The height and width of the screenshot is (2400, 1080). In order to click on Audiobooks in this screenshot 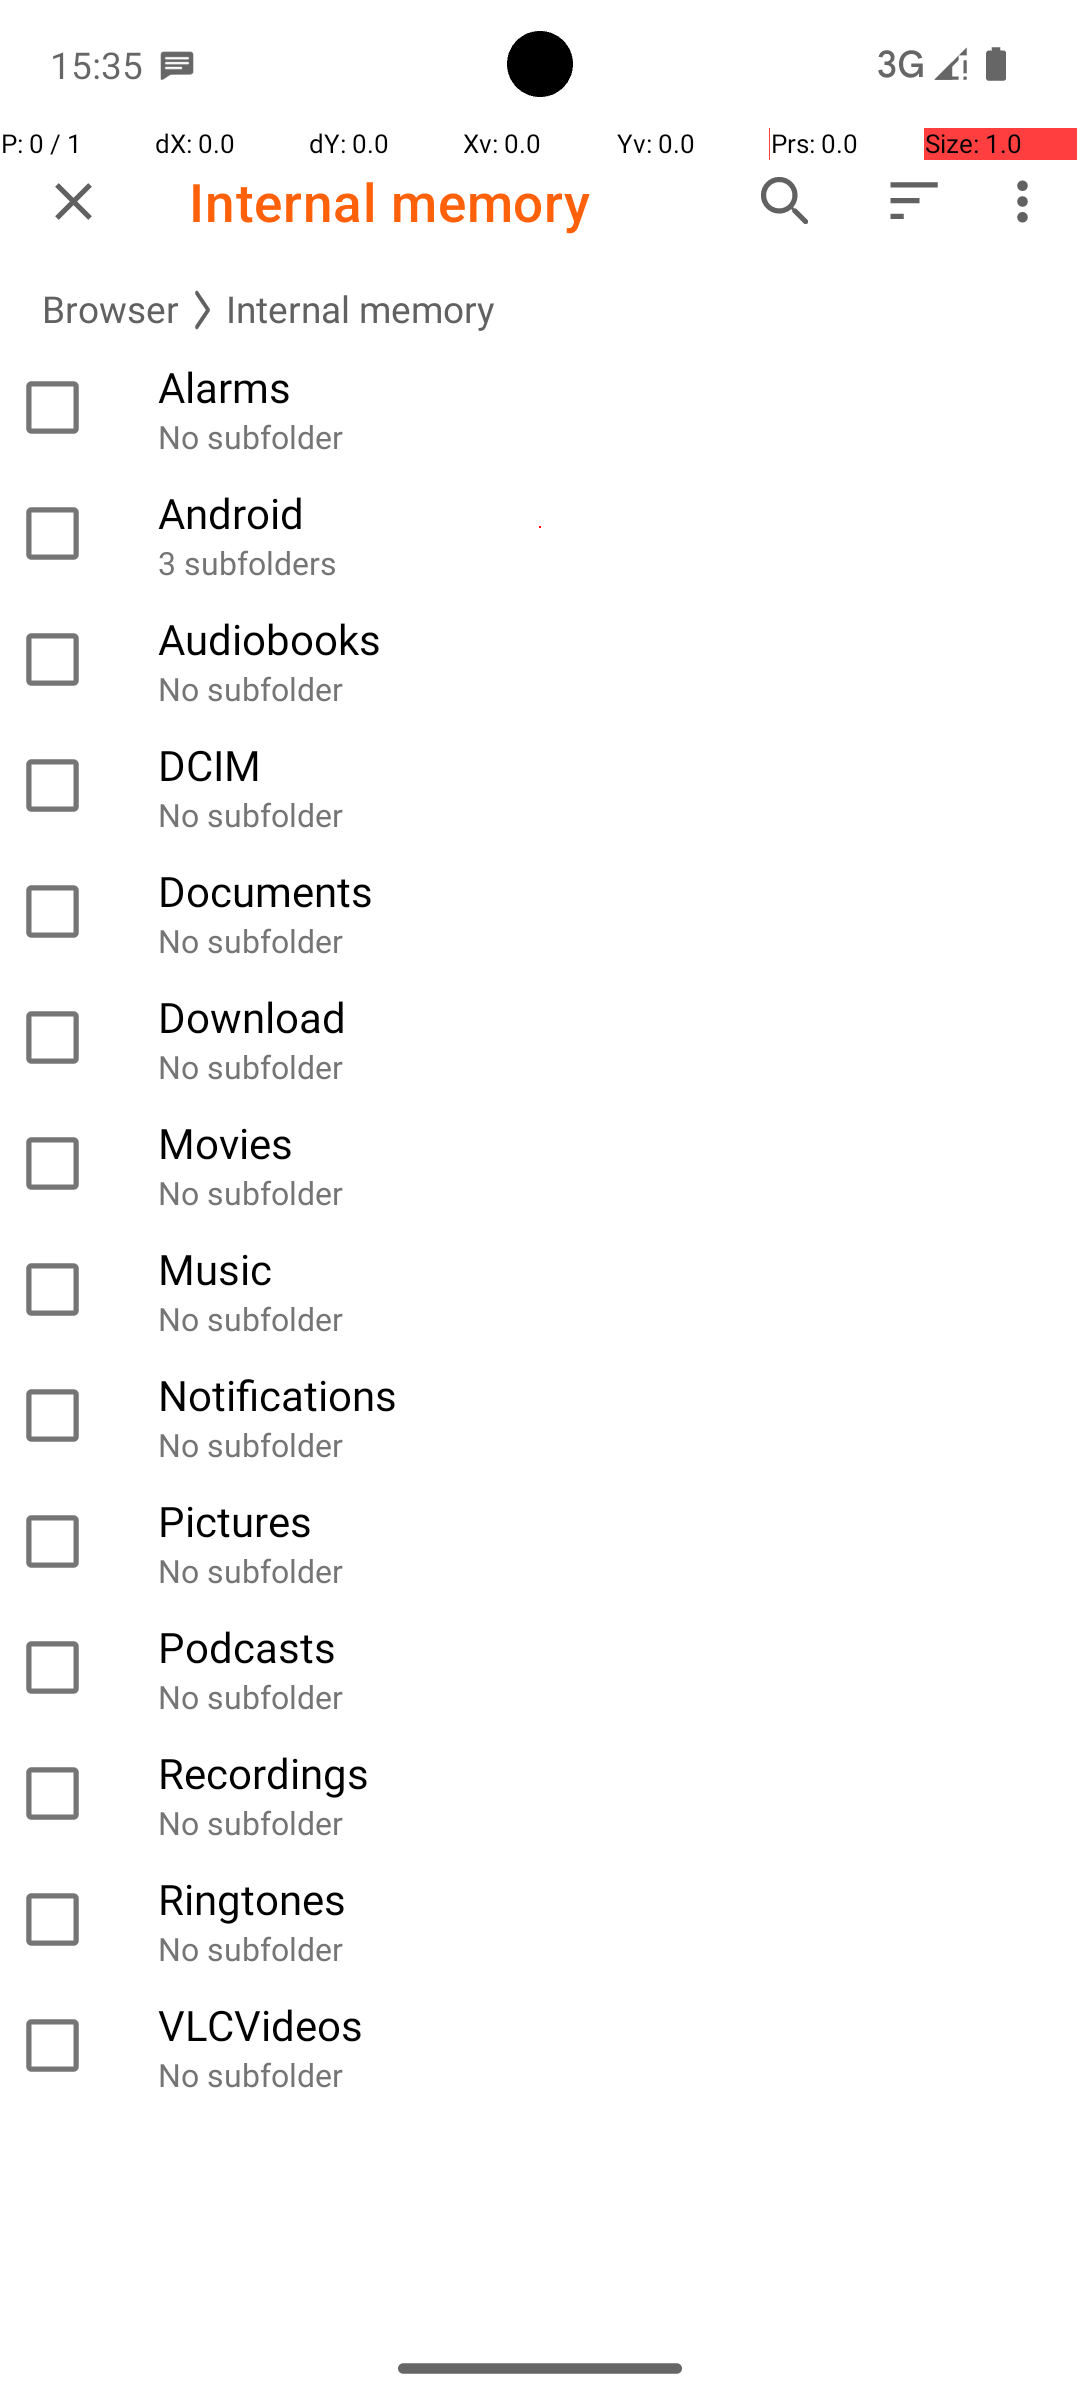, I will do `click(608, 638)`.